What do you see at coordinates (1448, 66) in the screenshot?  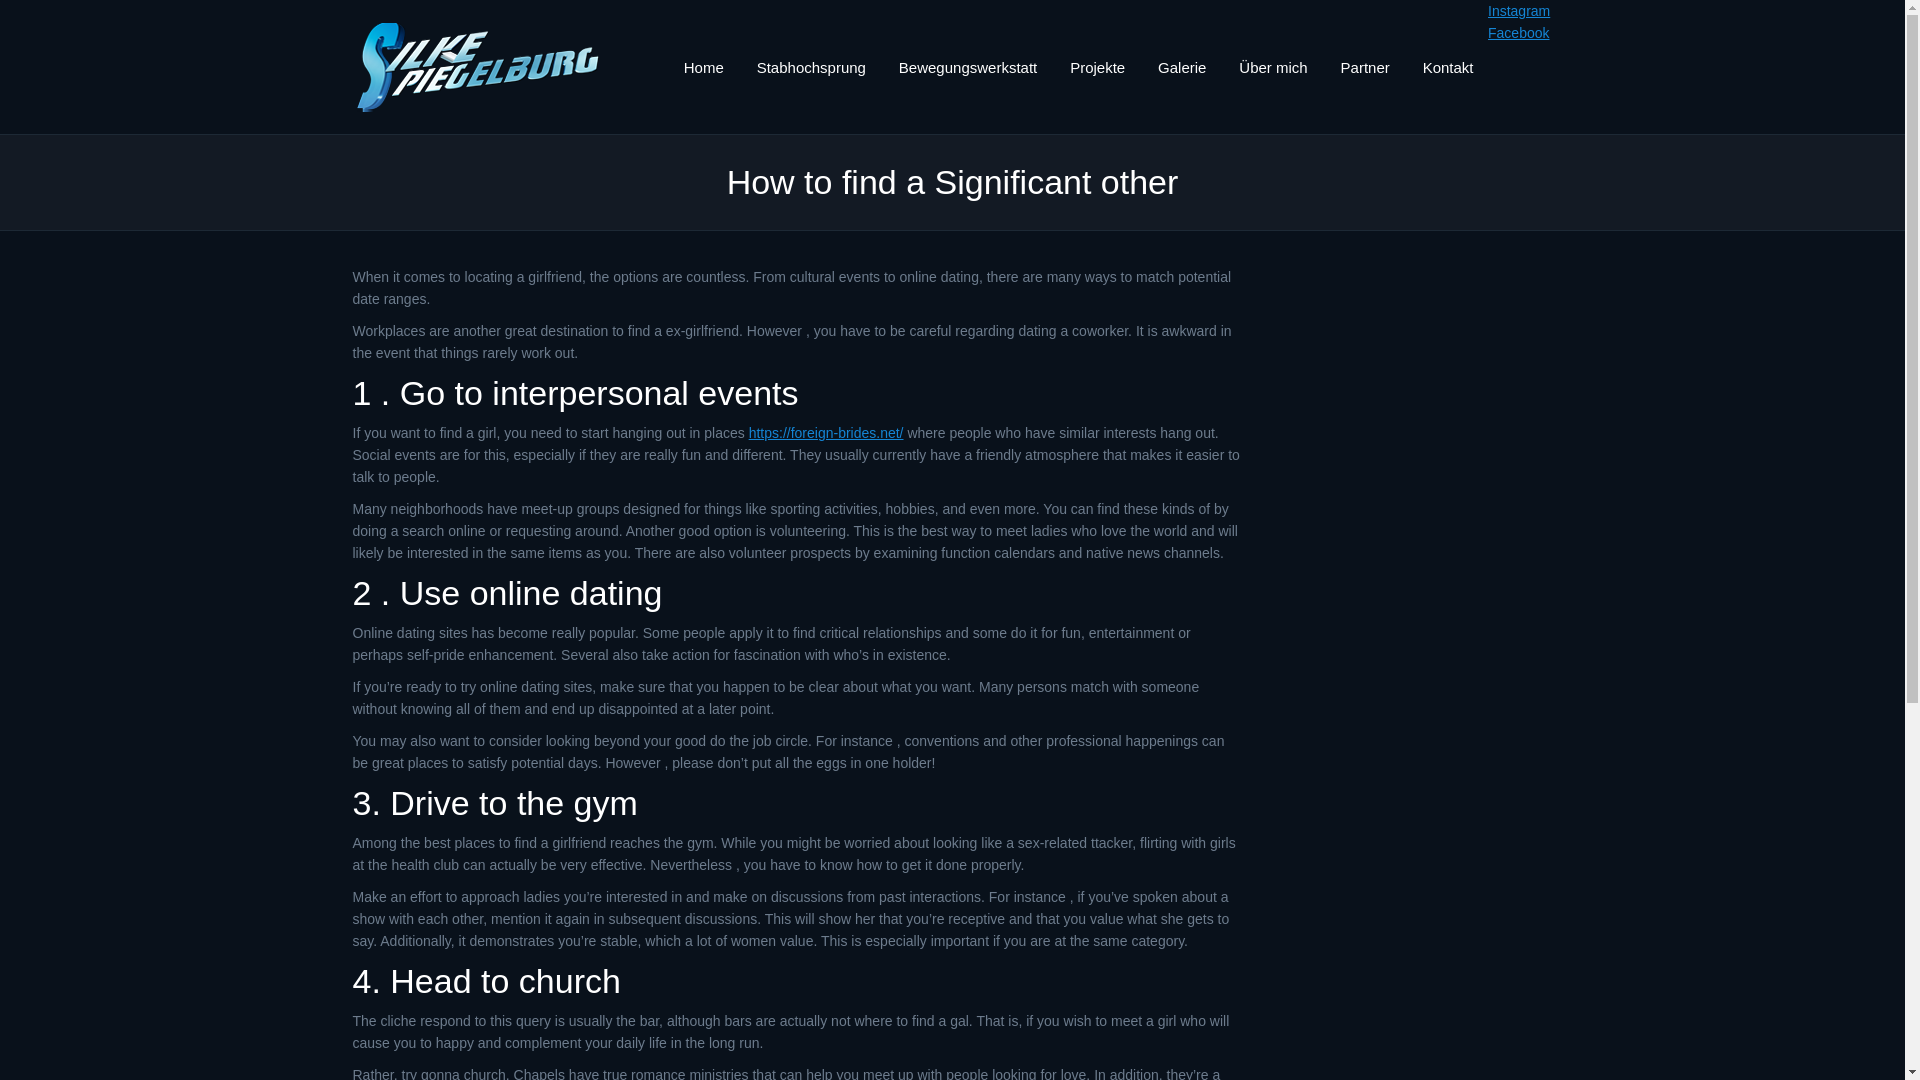 I see `Kontakt` at bounding box center [1448, 66].